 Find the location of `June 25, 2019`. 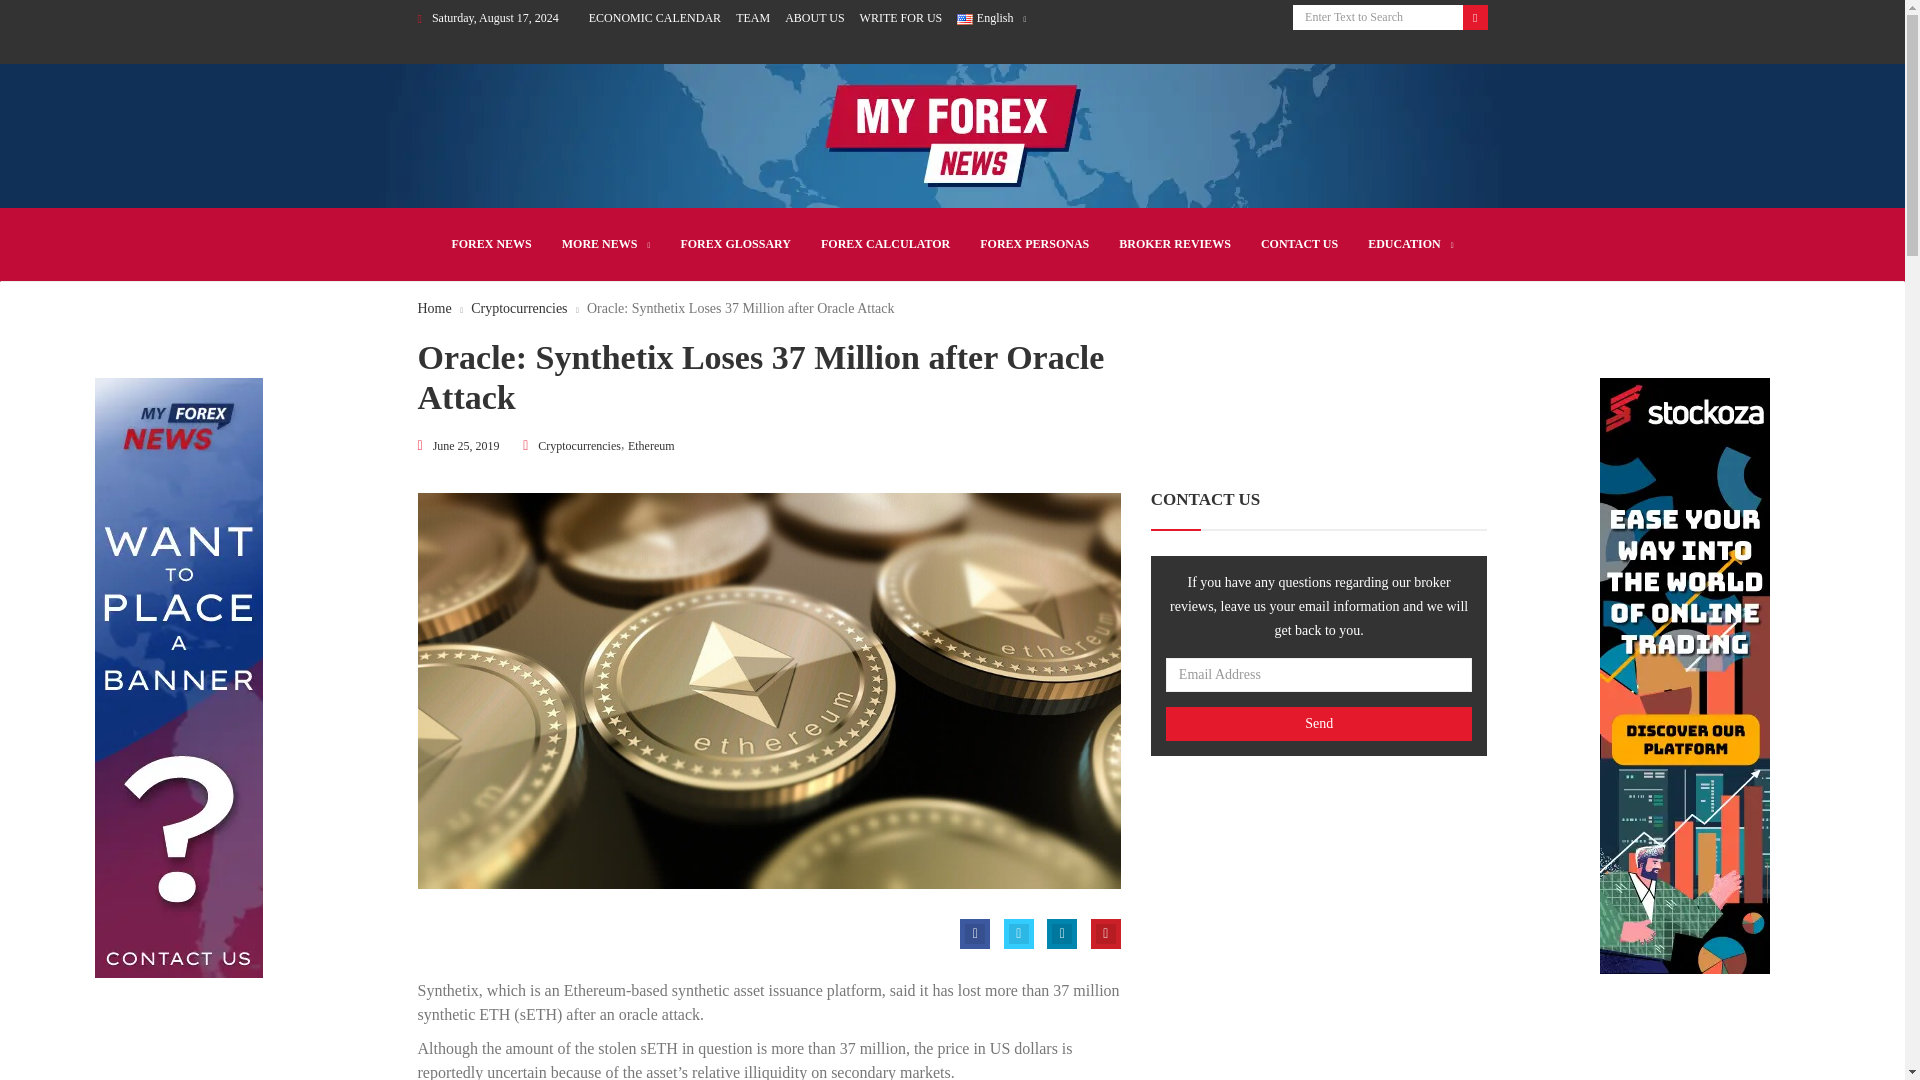

June 25, 2019 is located at coordinates (466, 446).